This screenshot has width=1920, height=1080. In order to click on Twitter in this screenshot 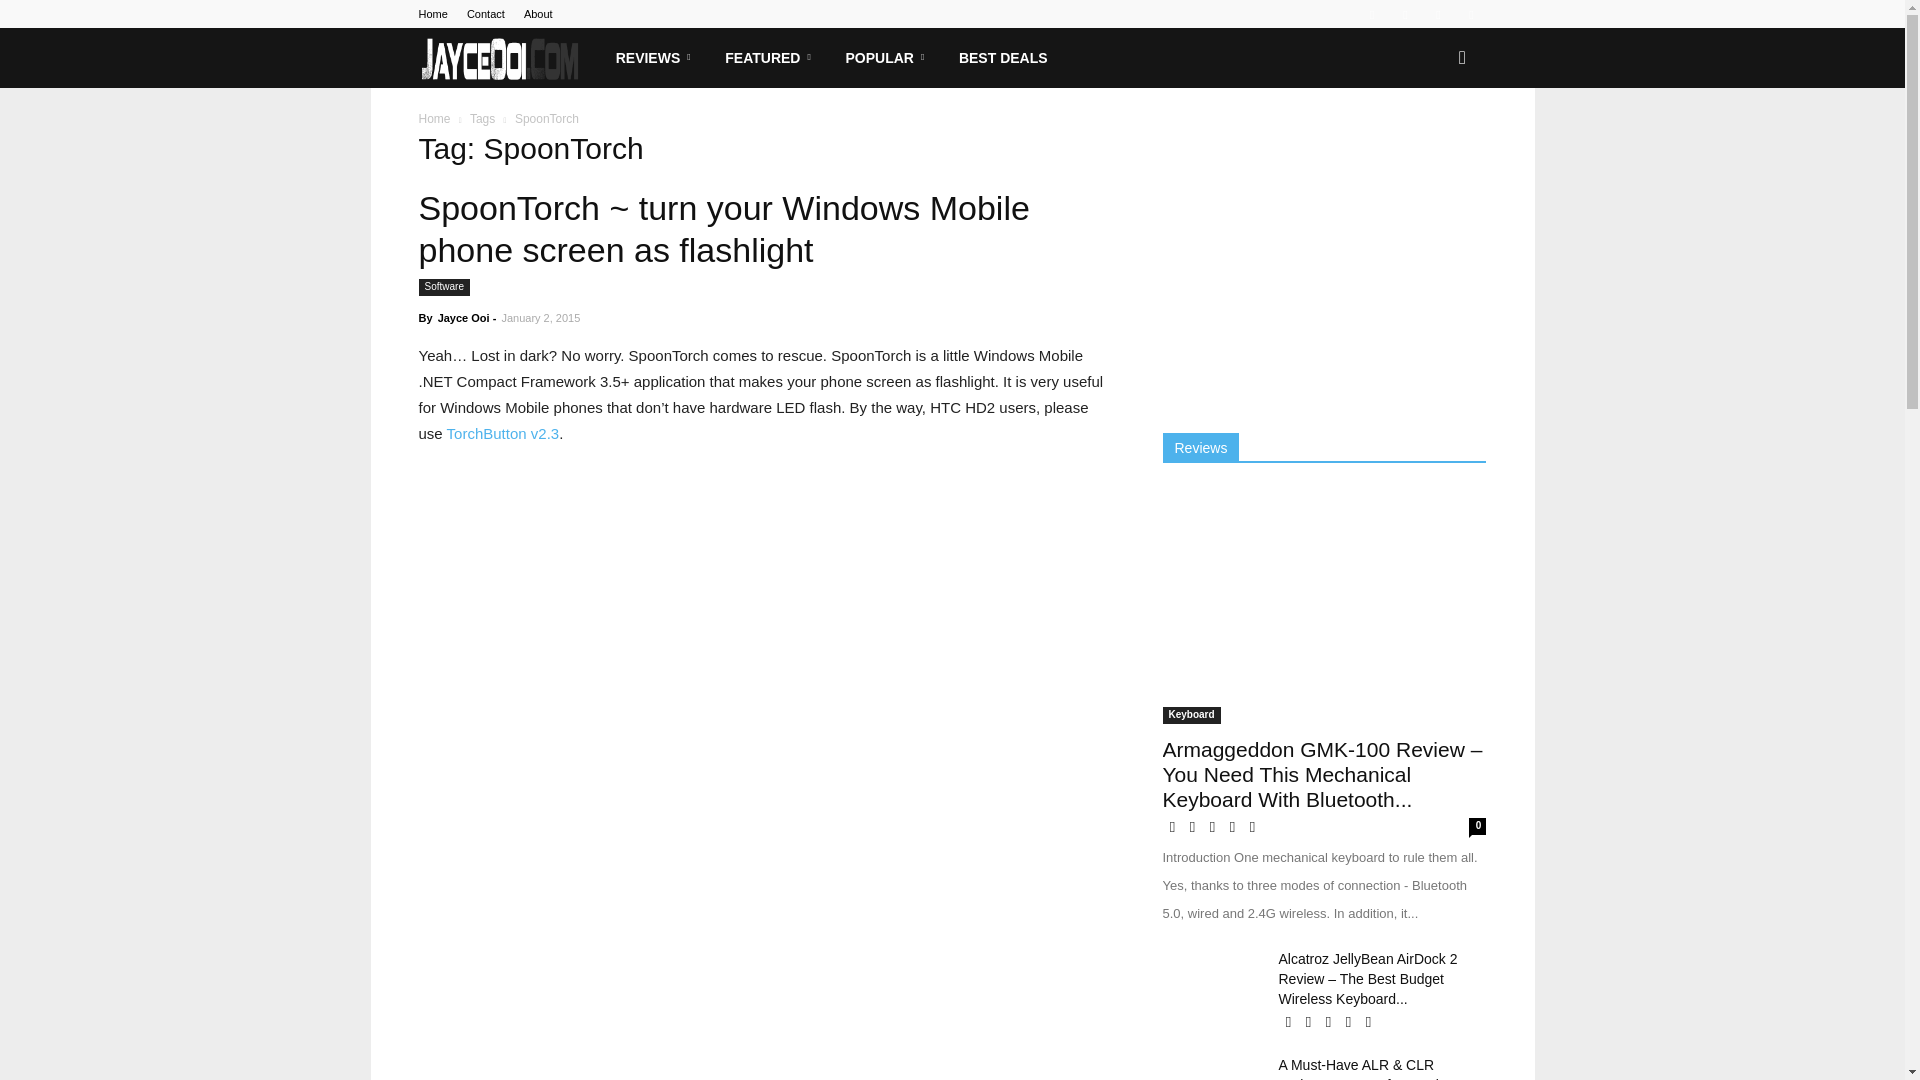, I will do `click(1438, 14)`.